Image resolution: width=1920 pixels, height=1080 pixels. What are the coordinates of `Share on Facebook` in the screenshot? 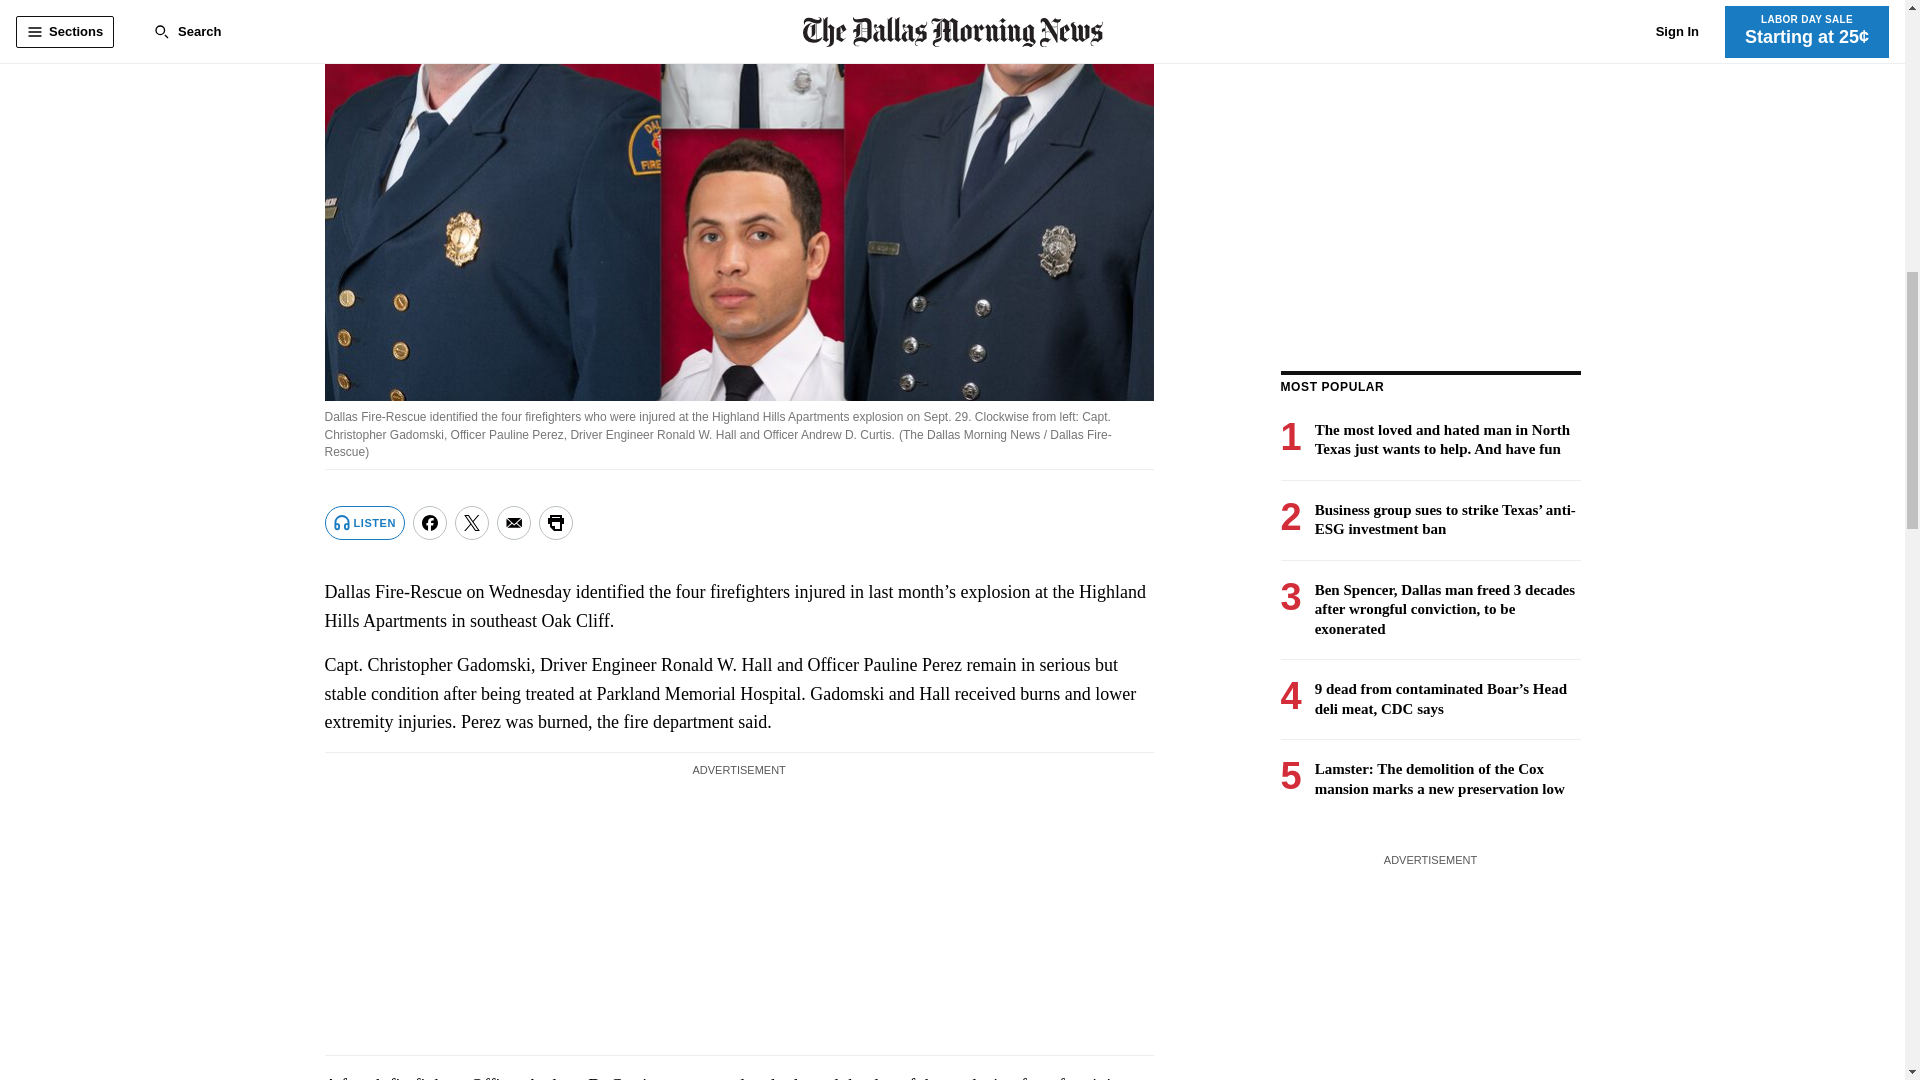 It's located at (430, 523).